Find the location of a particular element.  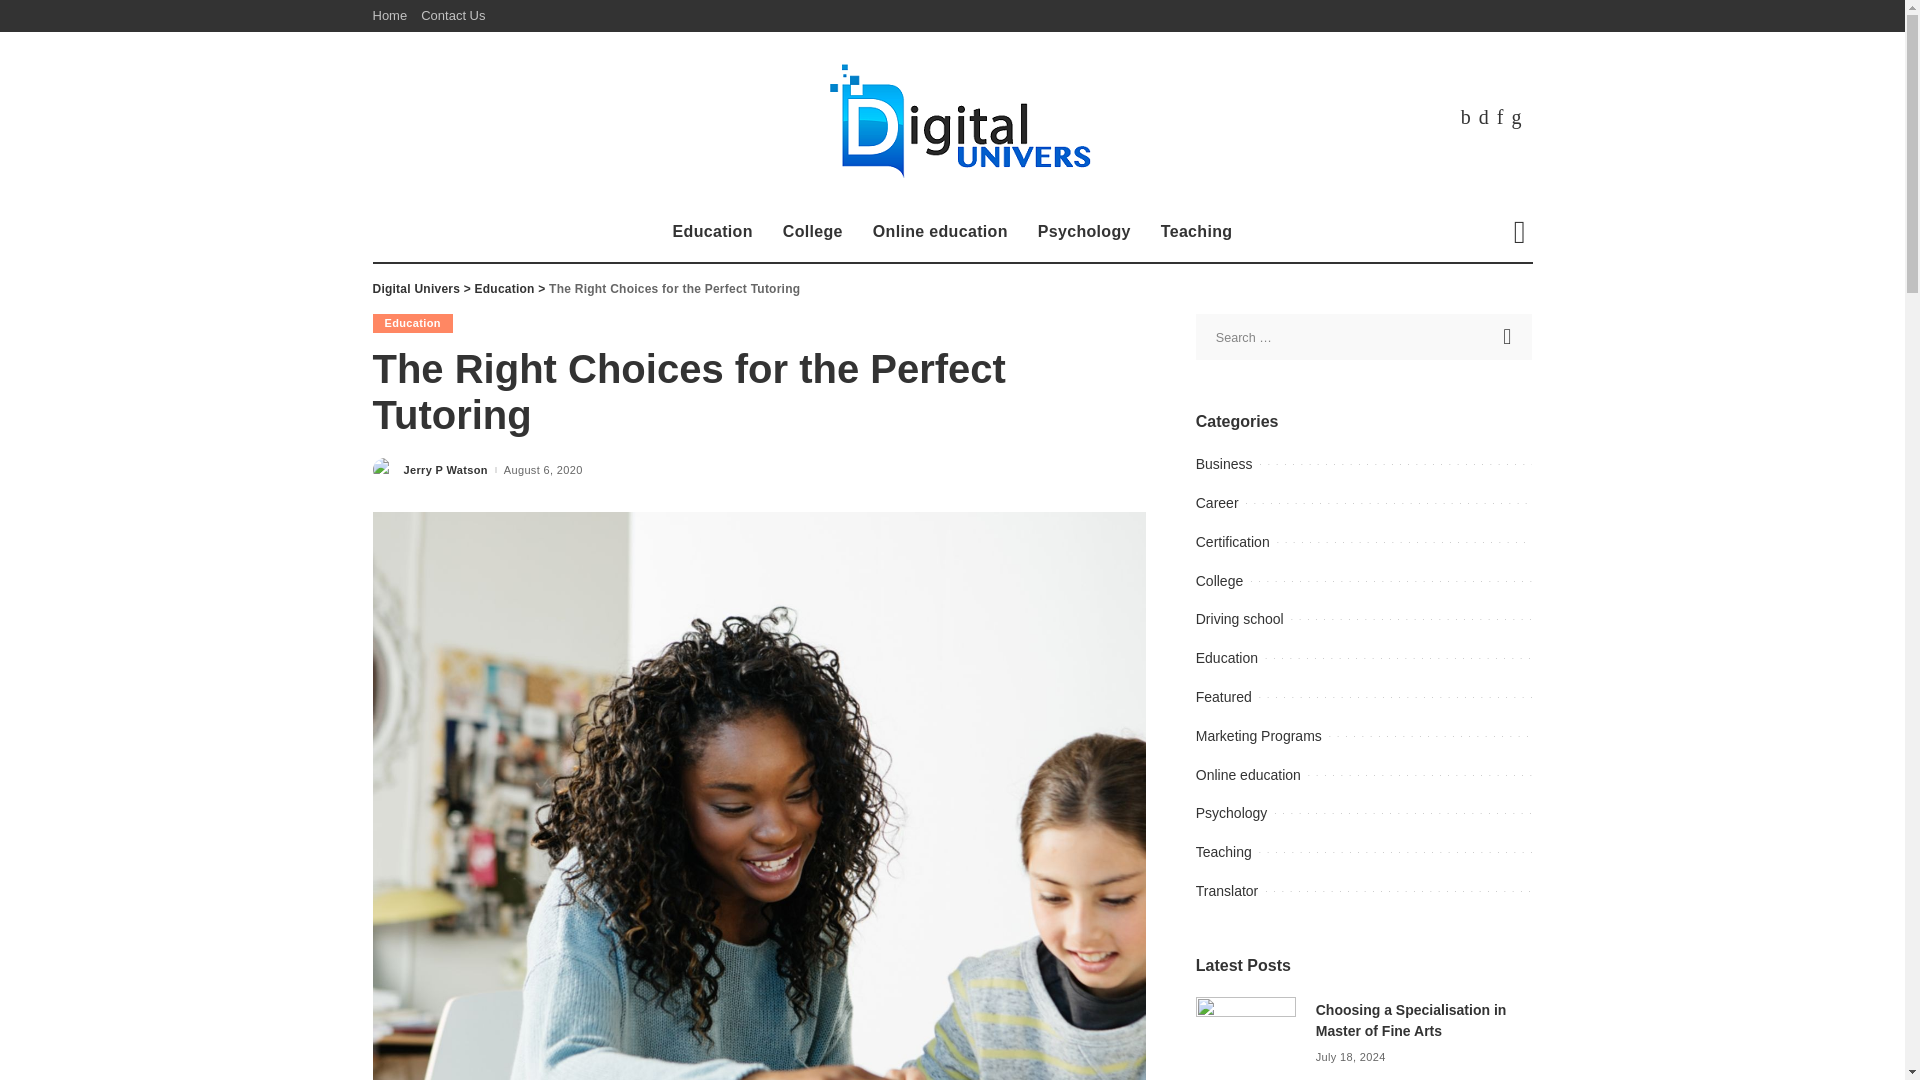

Teaching is located at coordinates (1197, 232).